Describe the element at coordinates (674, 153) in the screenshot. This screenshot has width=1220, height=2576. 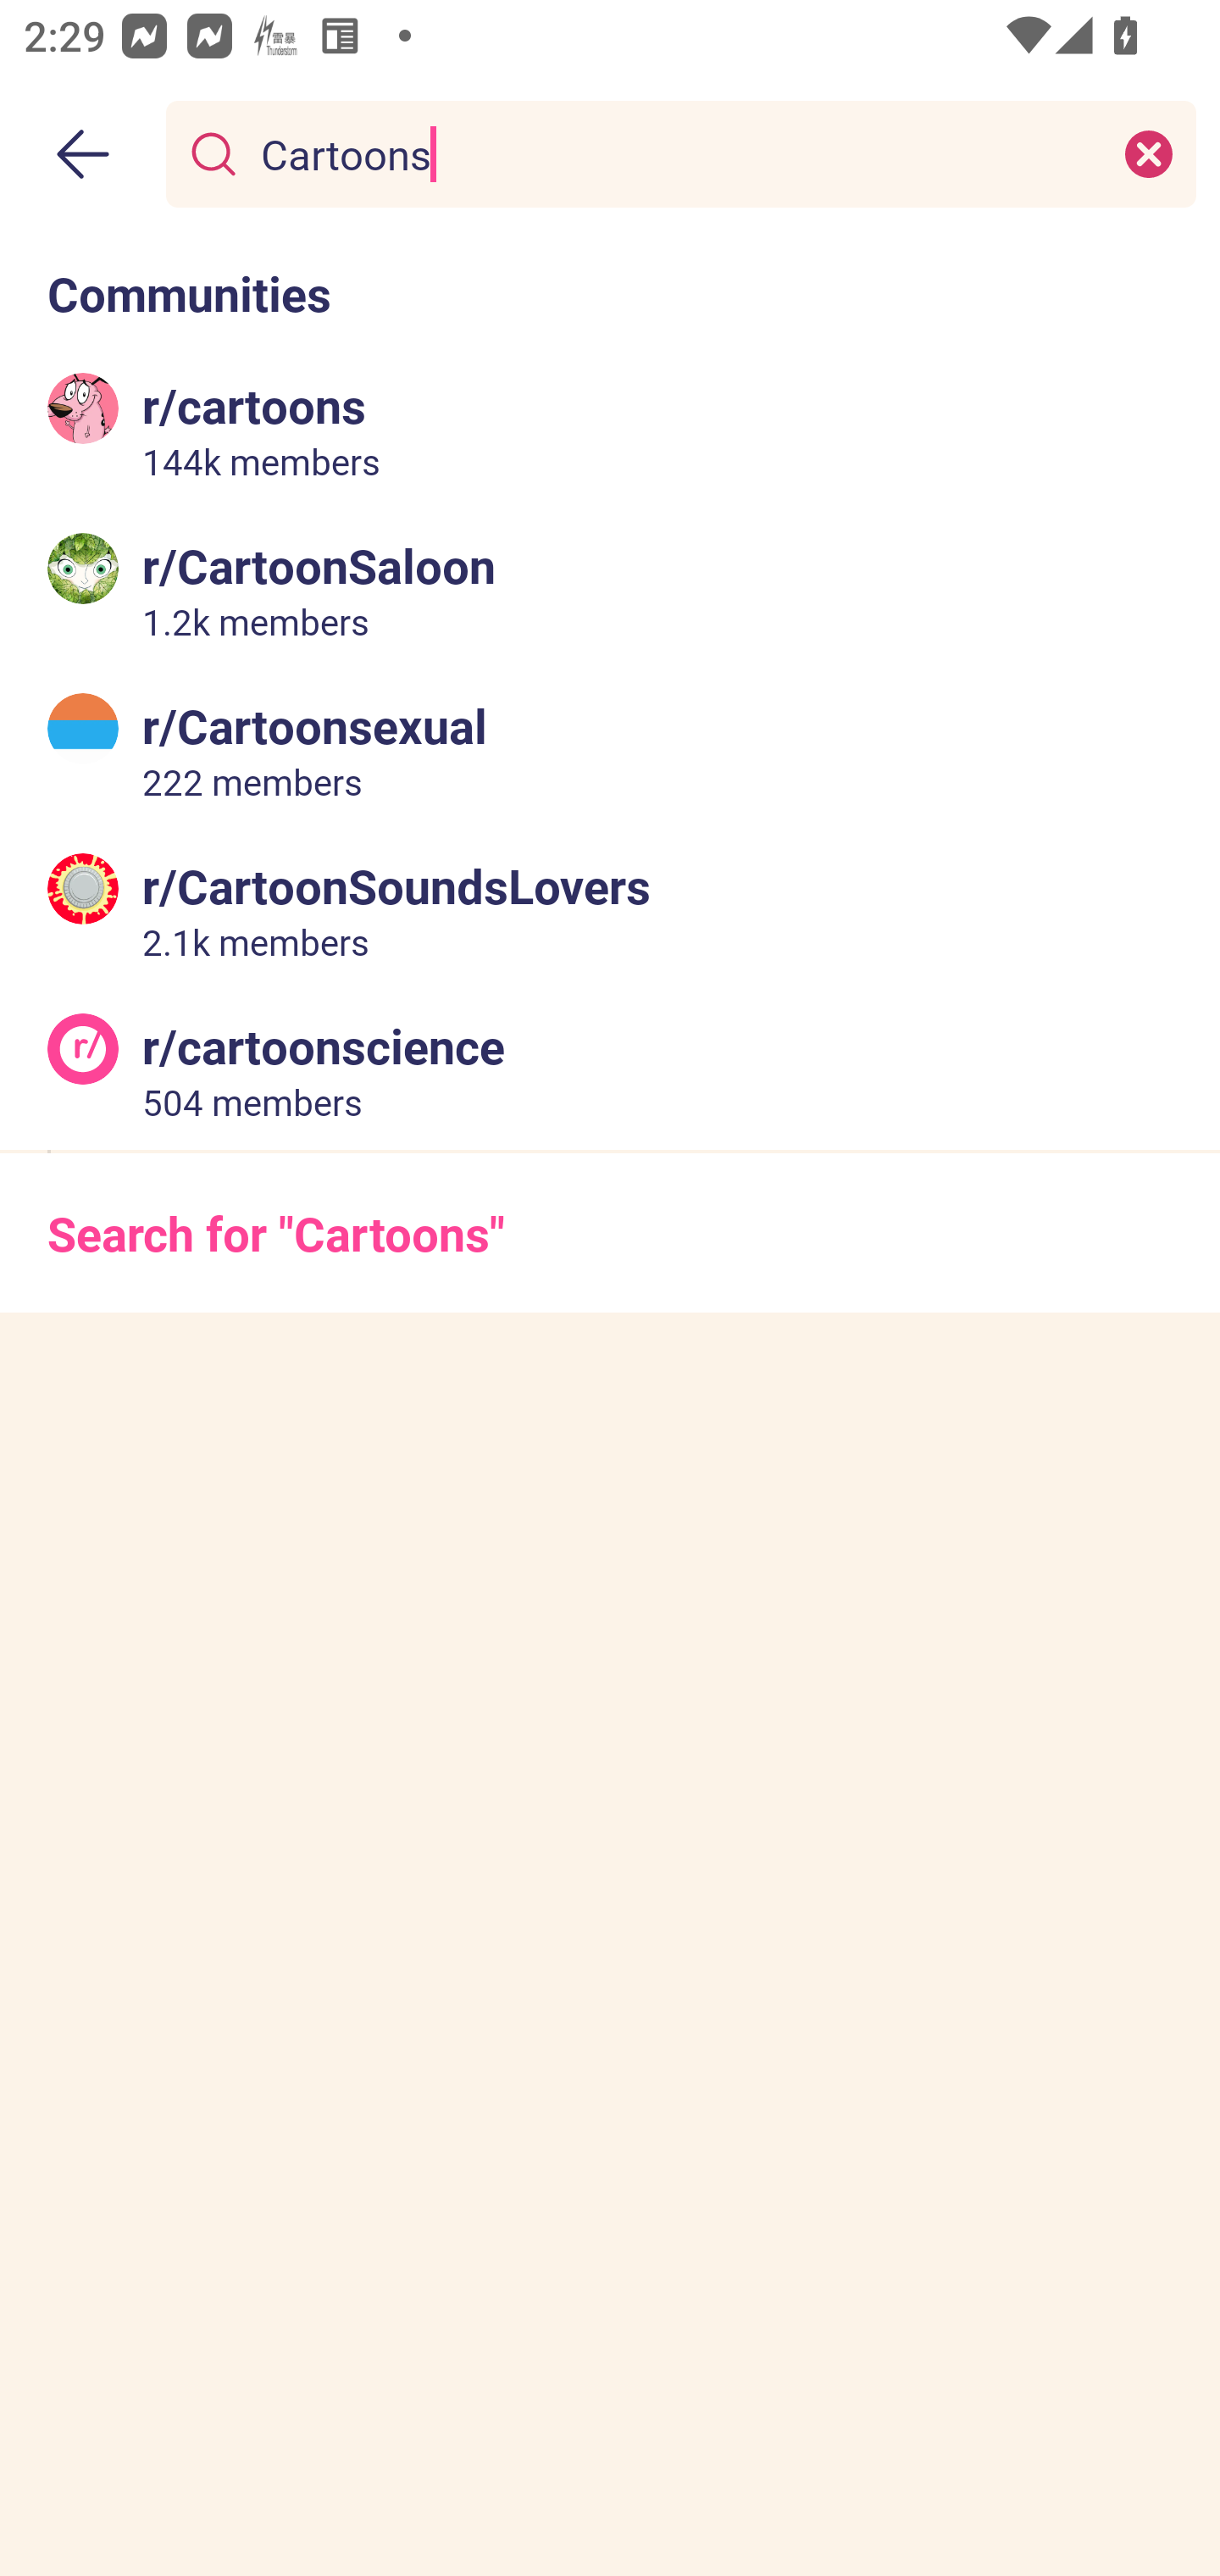
I see `Cartoons` at that location.